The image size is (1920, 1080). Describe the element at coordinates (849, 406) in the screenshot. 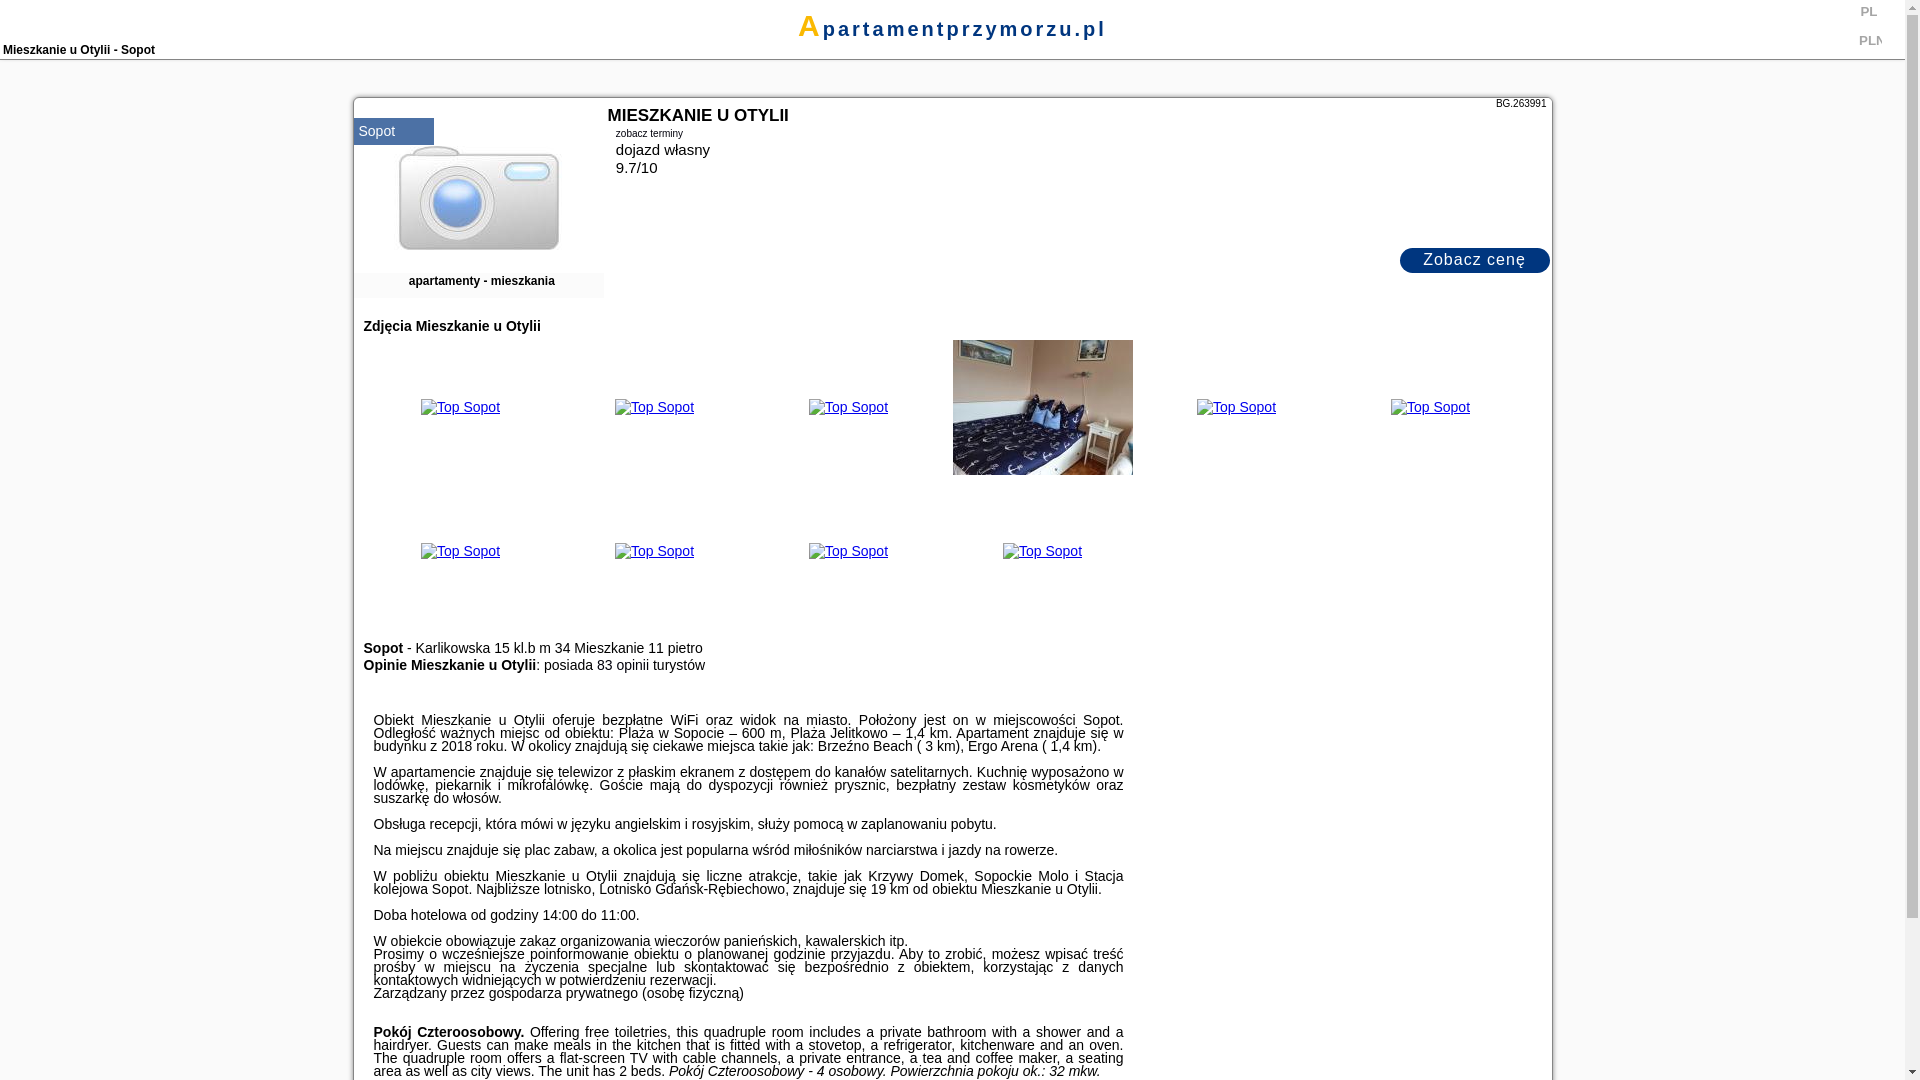

I see `Urlop Wczasy Mieszkanie u Otylii Polska` at that location.